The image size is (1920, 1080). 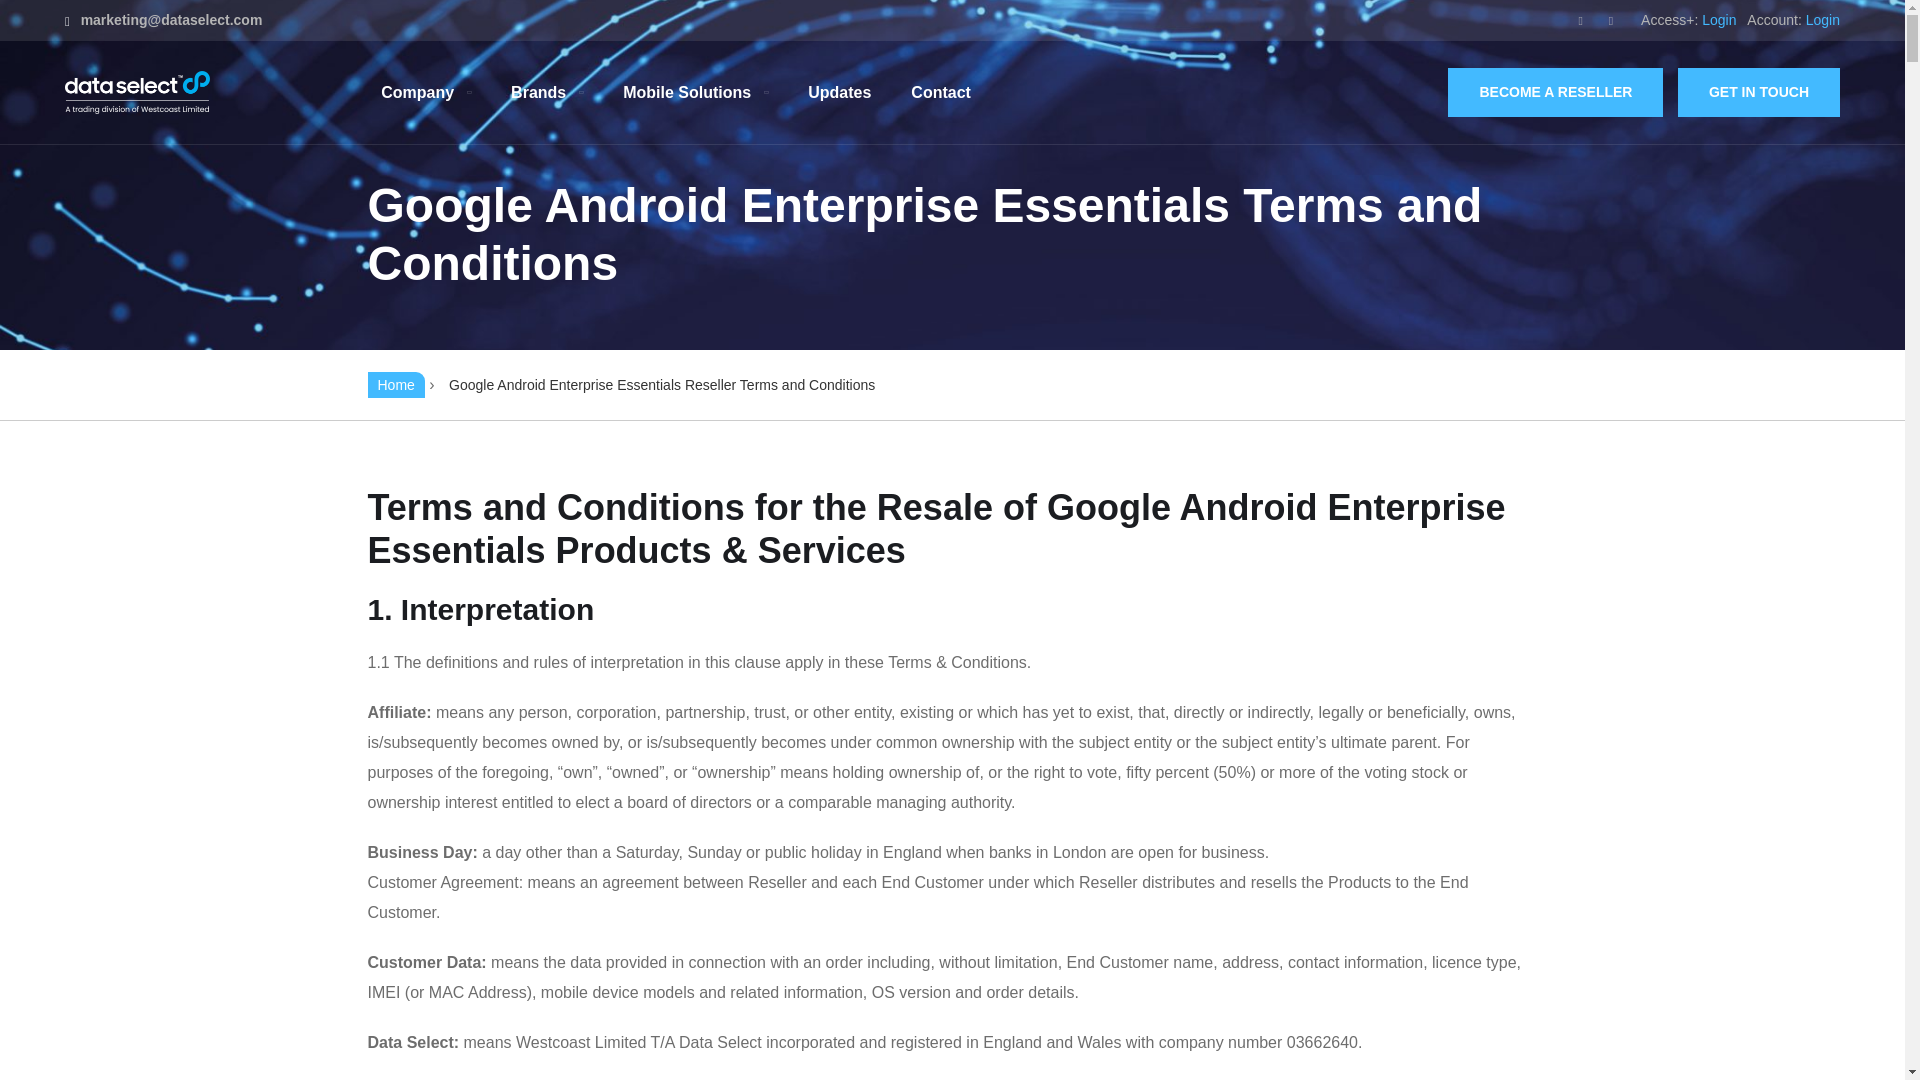 I want to click on Login, so click(x=1718, y=20).